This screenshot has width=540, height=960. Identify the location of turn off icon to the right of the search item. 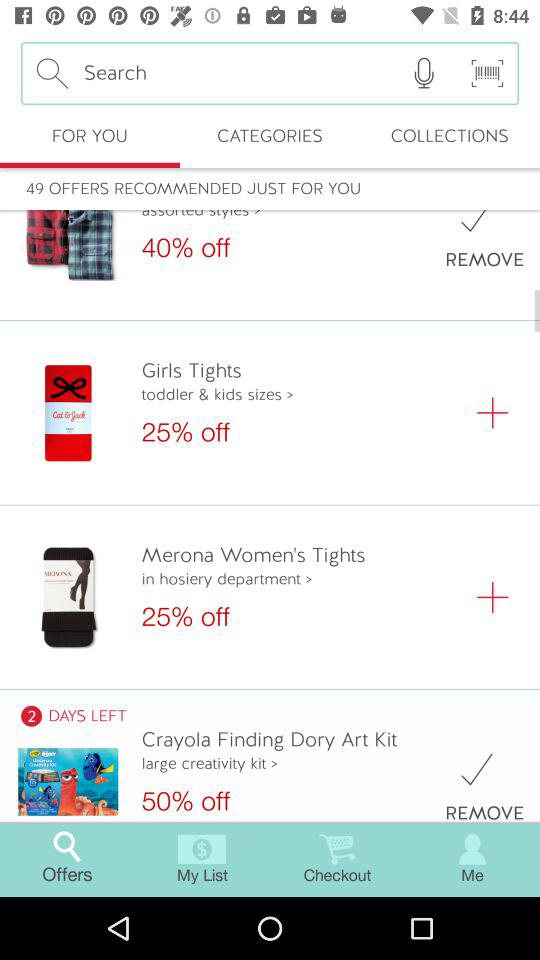
(424, 73).